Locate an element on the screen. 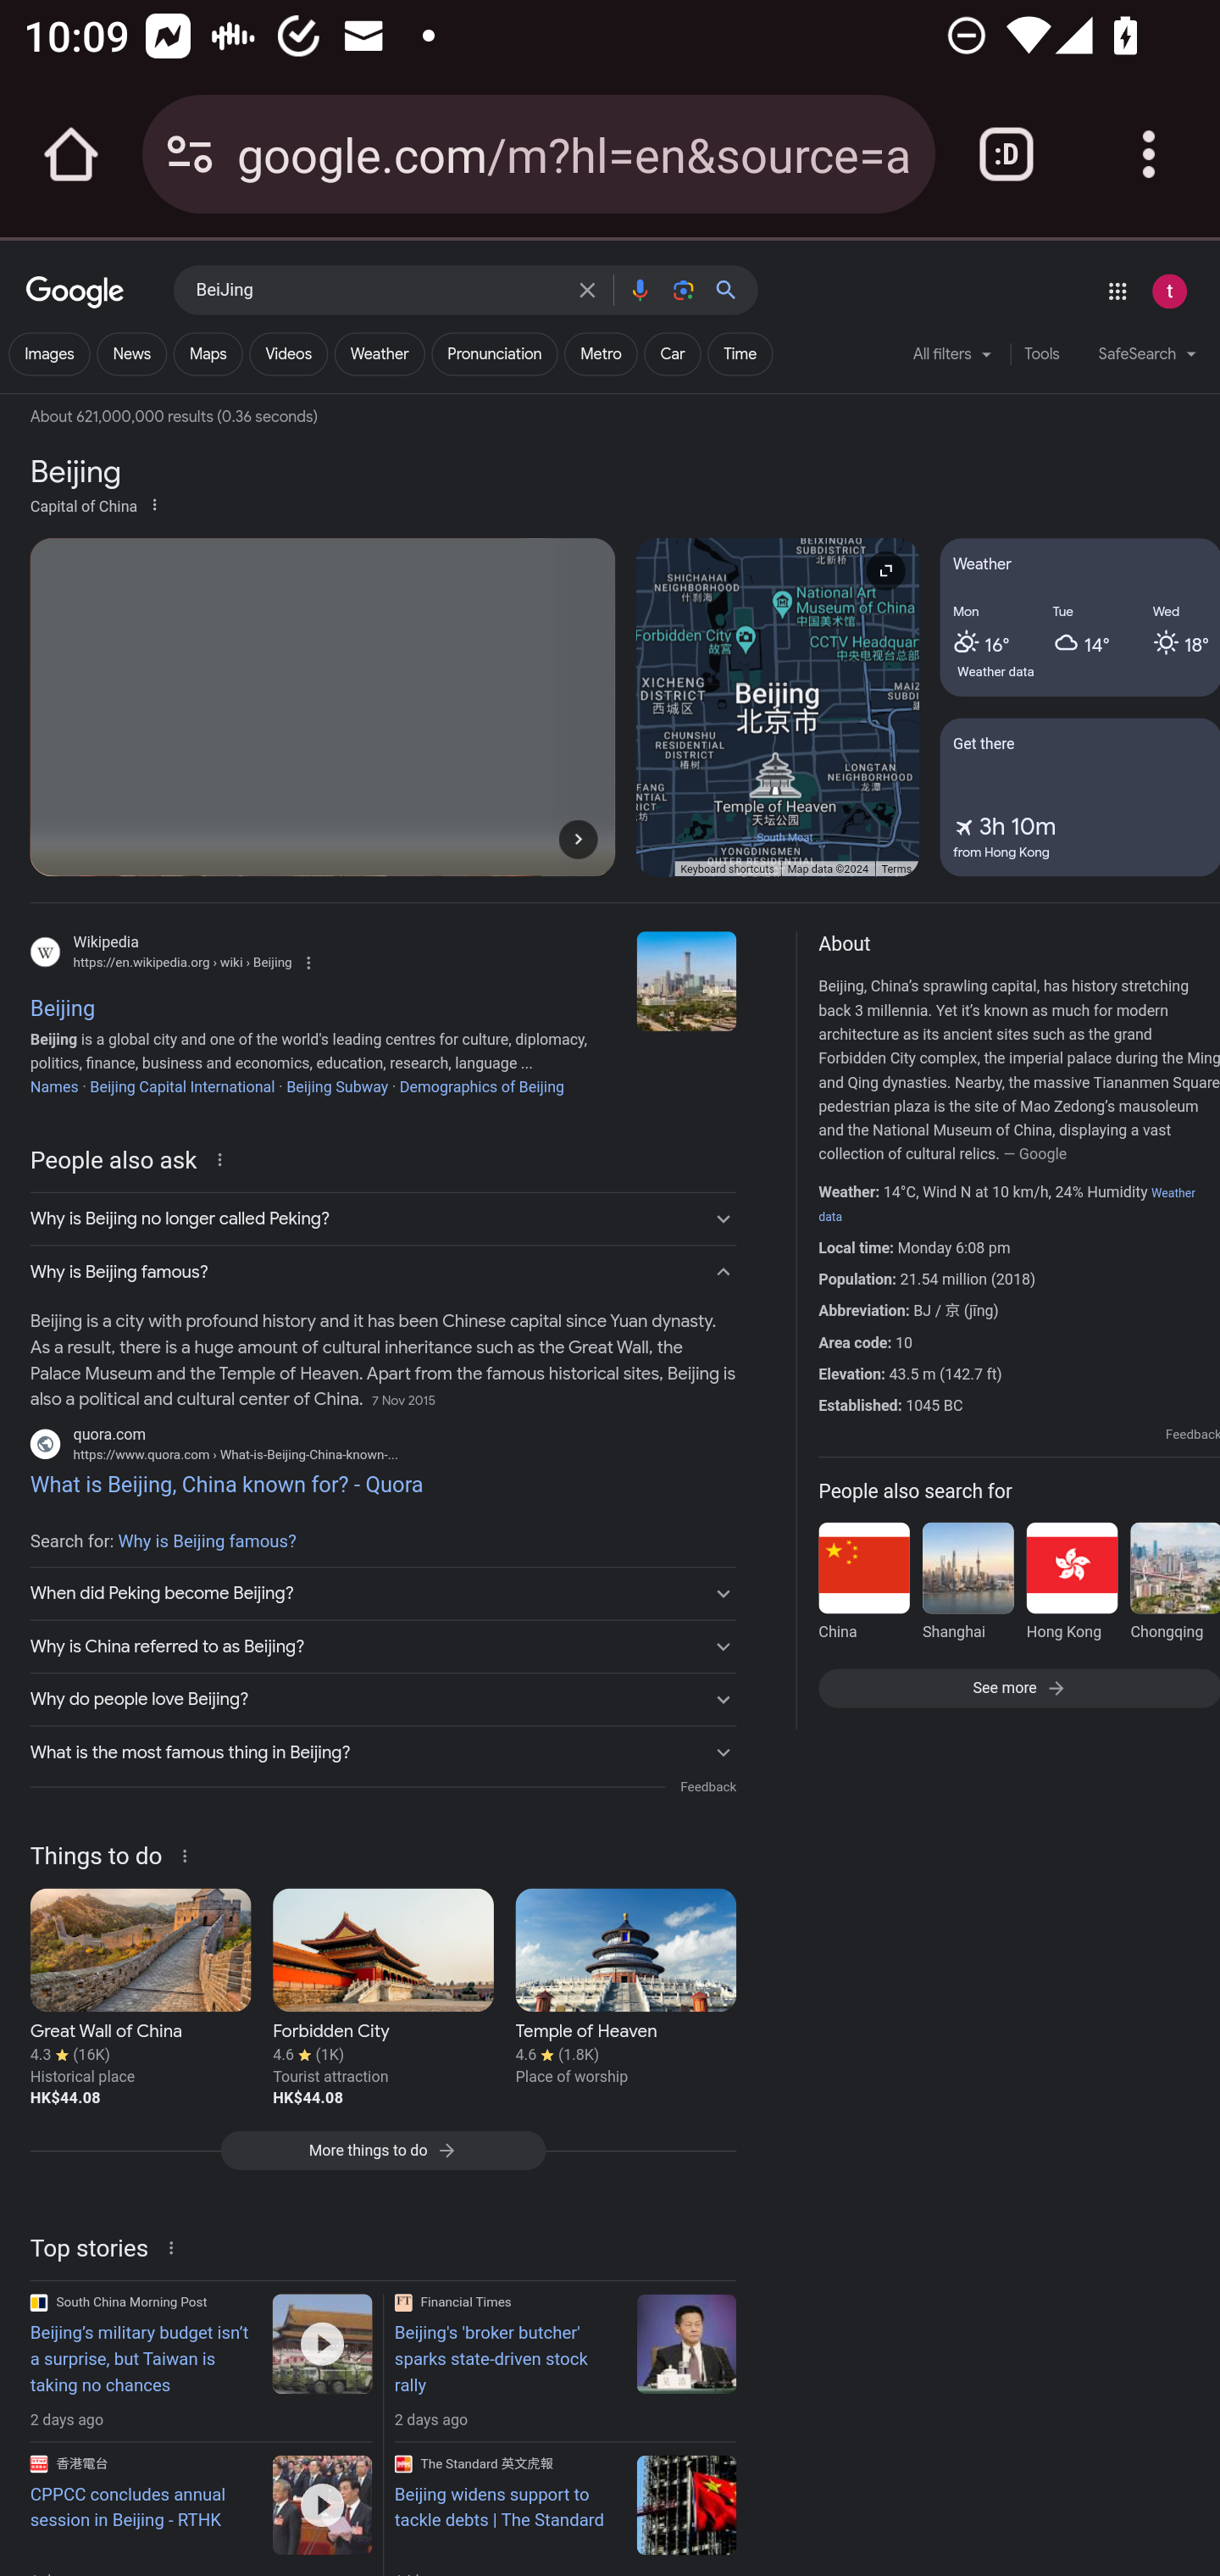  Feedback is located at coordinates (1193, 1435).